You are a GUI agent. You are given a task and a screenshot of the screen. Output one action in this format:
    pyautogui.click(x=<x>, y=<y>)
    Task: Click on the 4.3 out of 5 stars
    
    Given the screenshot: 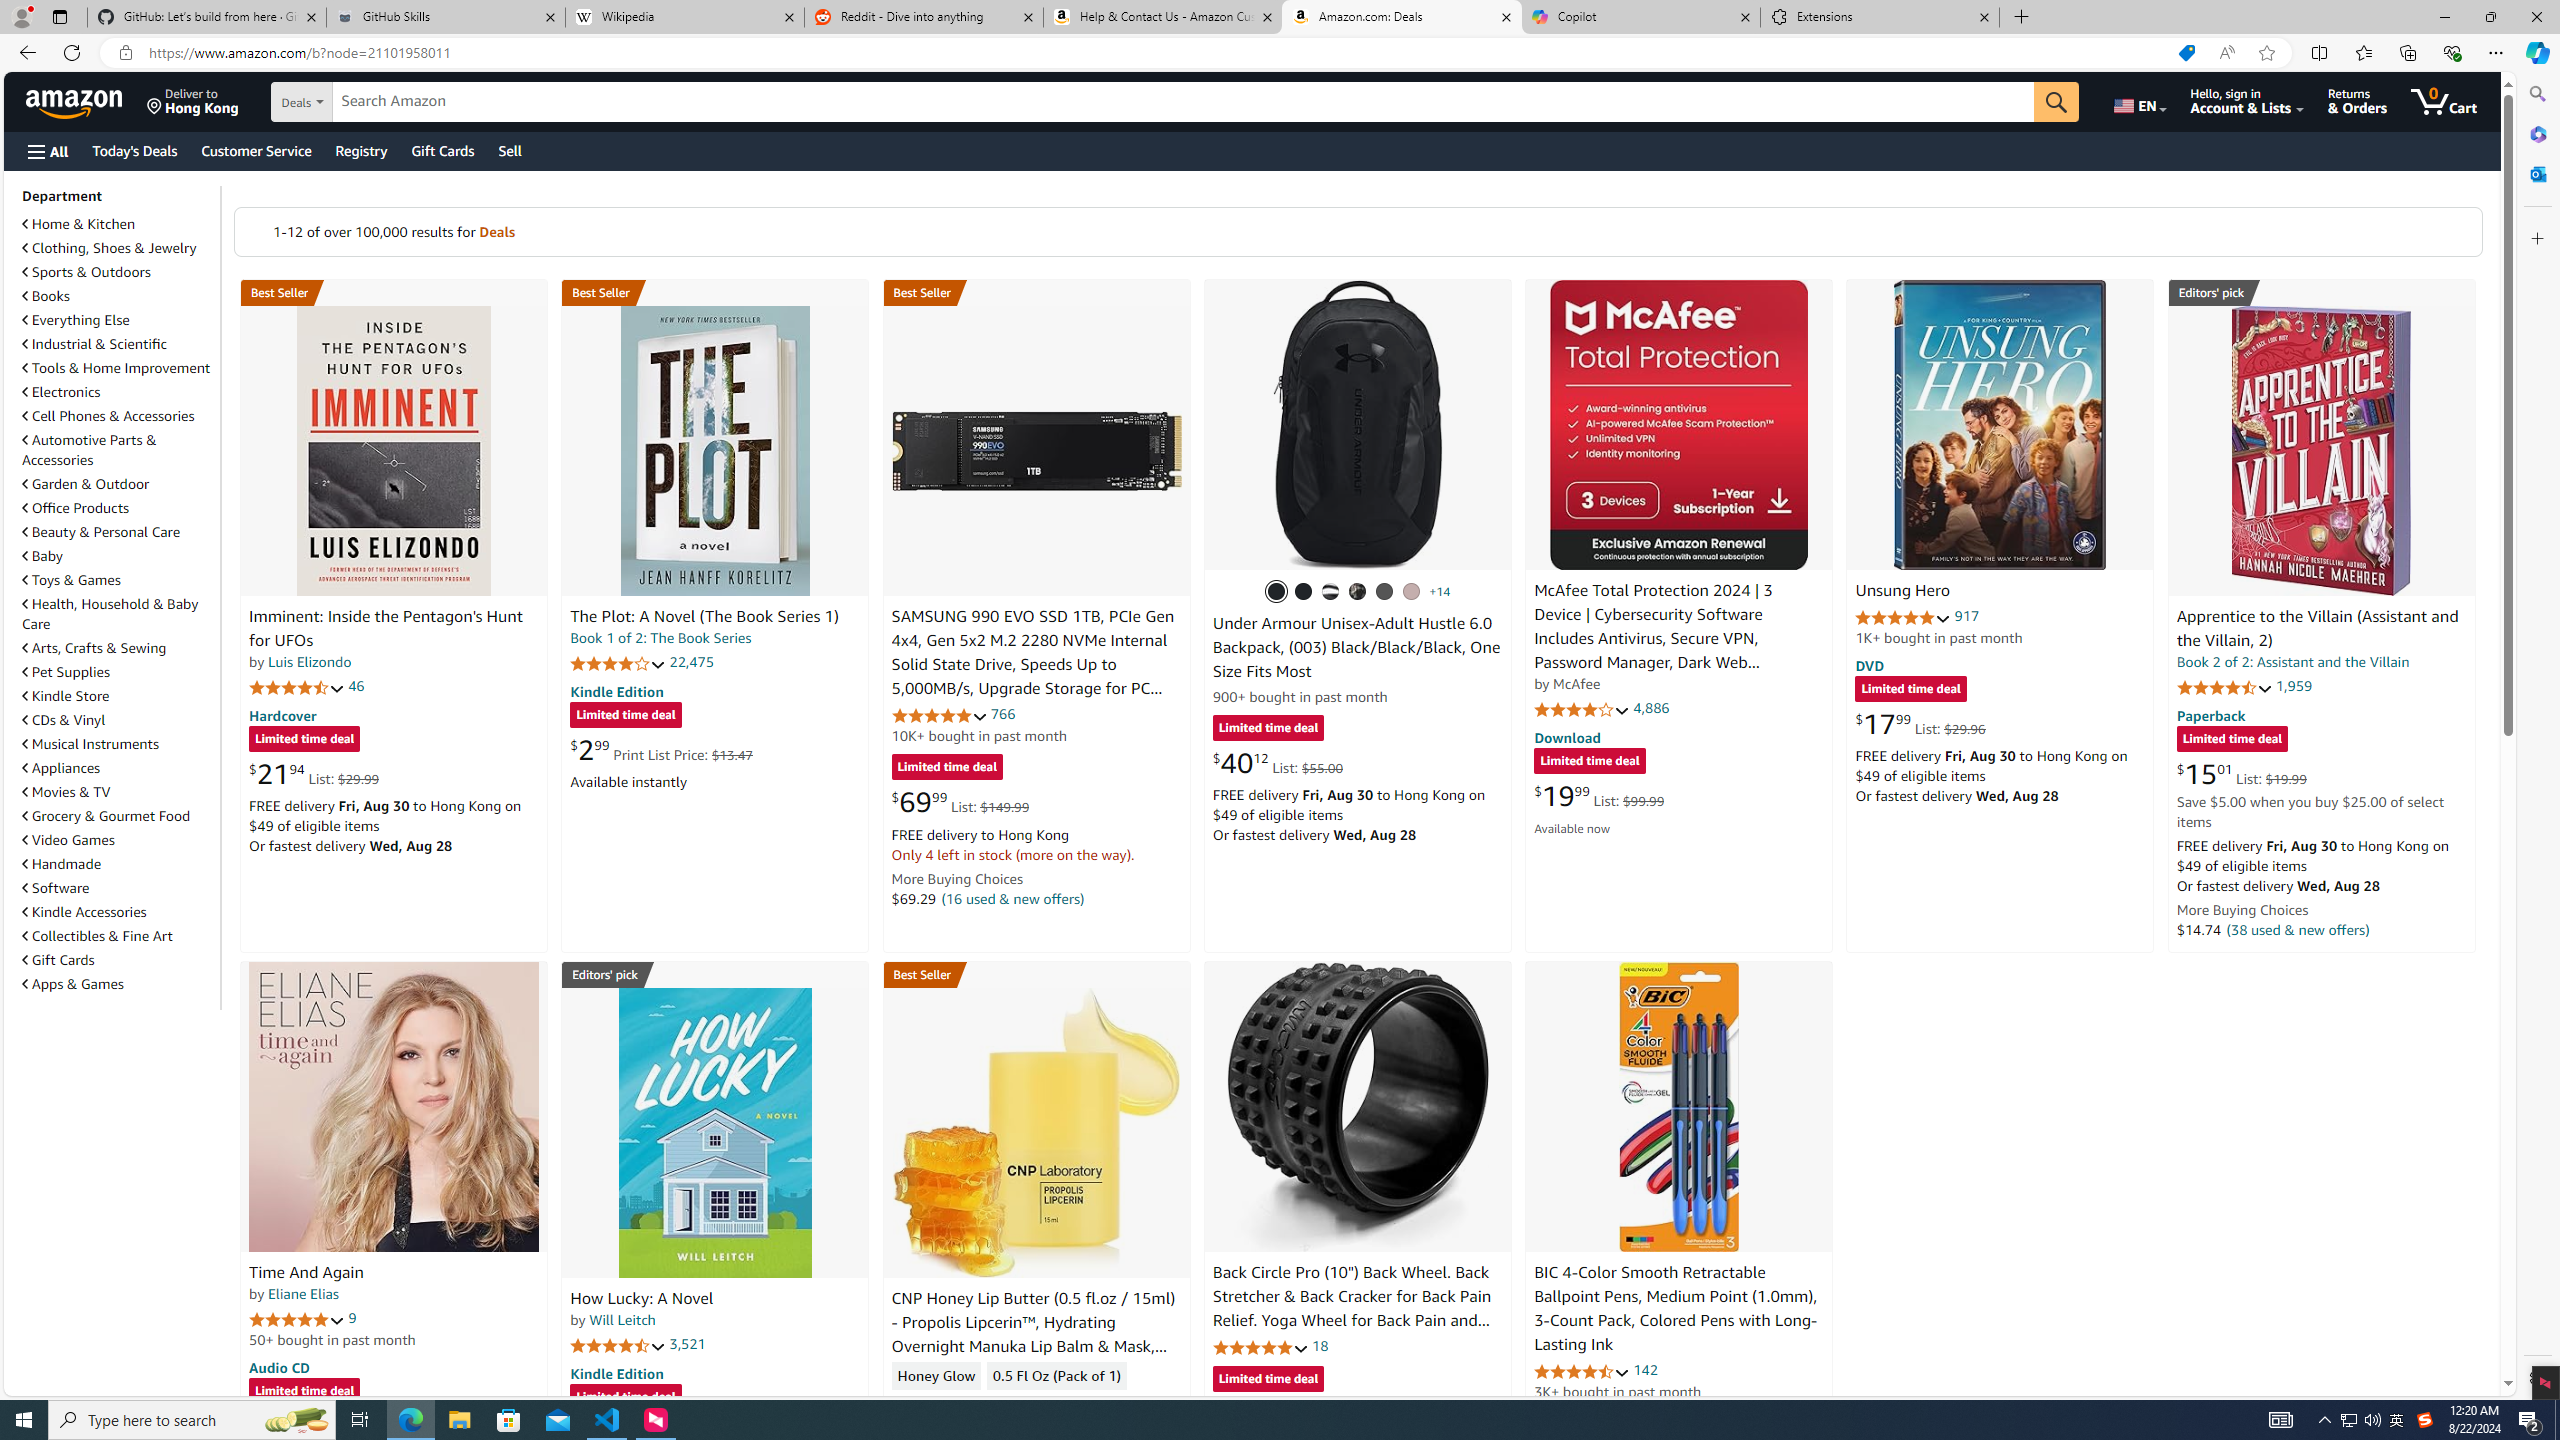 What is the action you would take?
    pyautogui.click(x=939, y=1405)
    